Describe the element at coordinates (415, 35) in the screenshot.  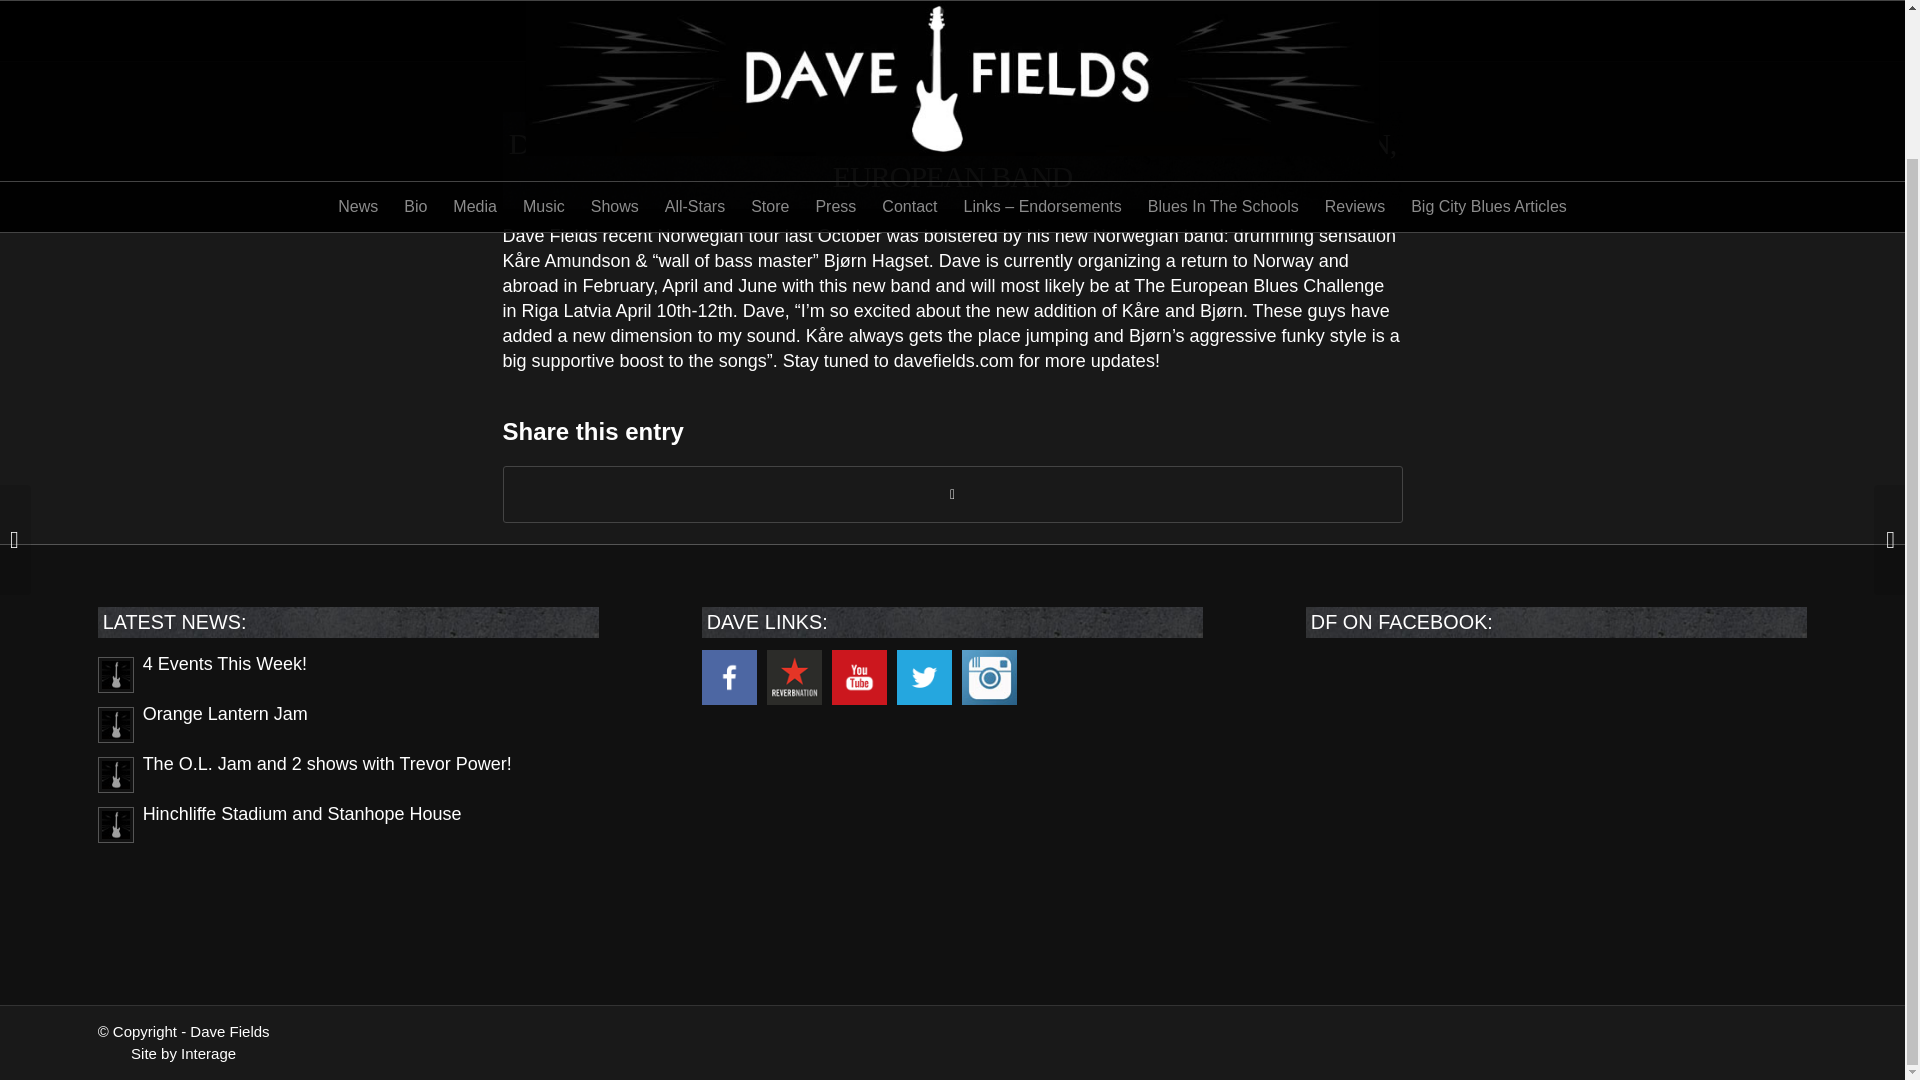
I see `Bio` at that location.